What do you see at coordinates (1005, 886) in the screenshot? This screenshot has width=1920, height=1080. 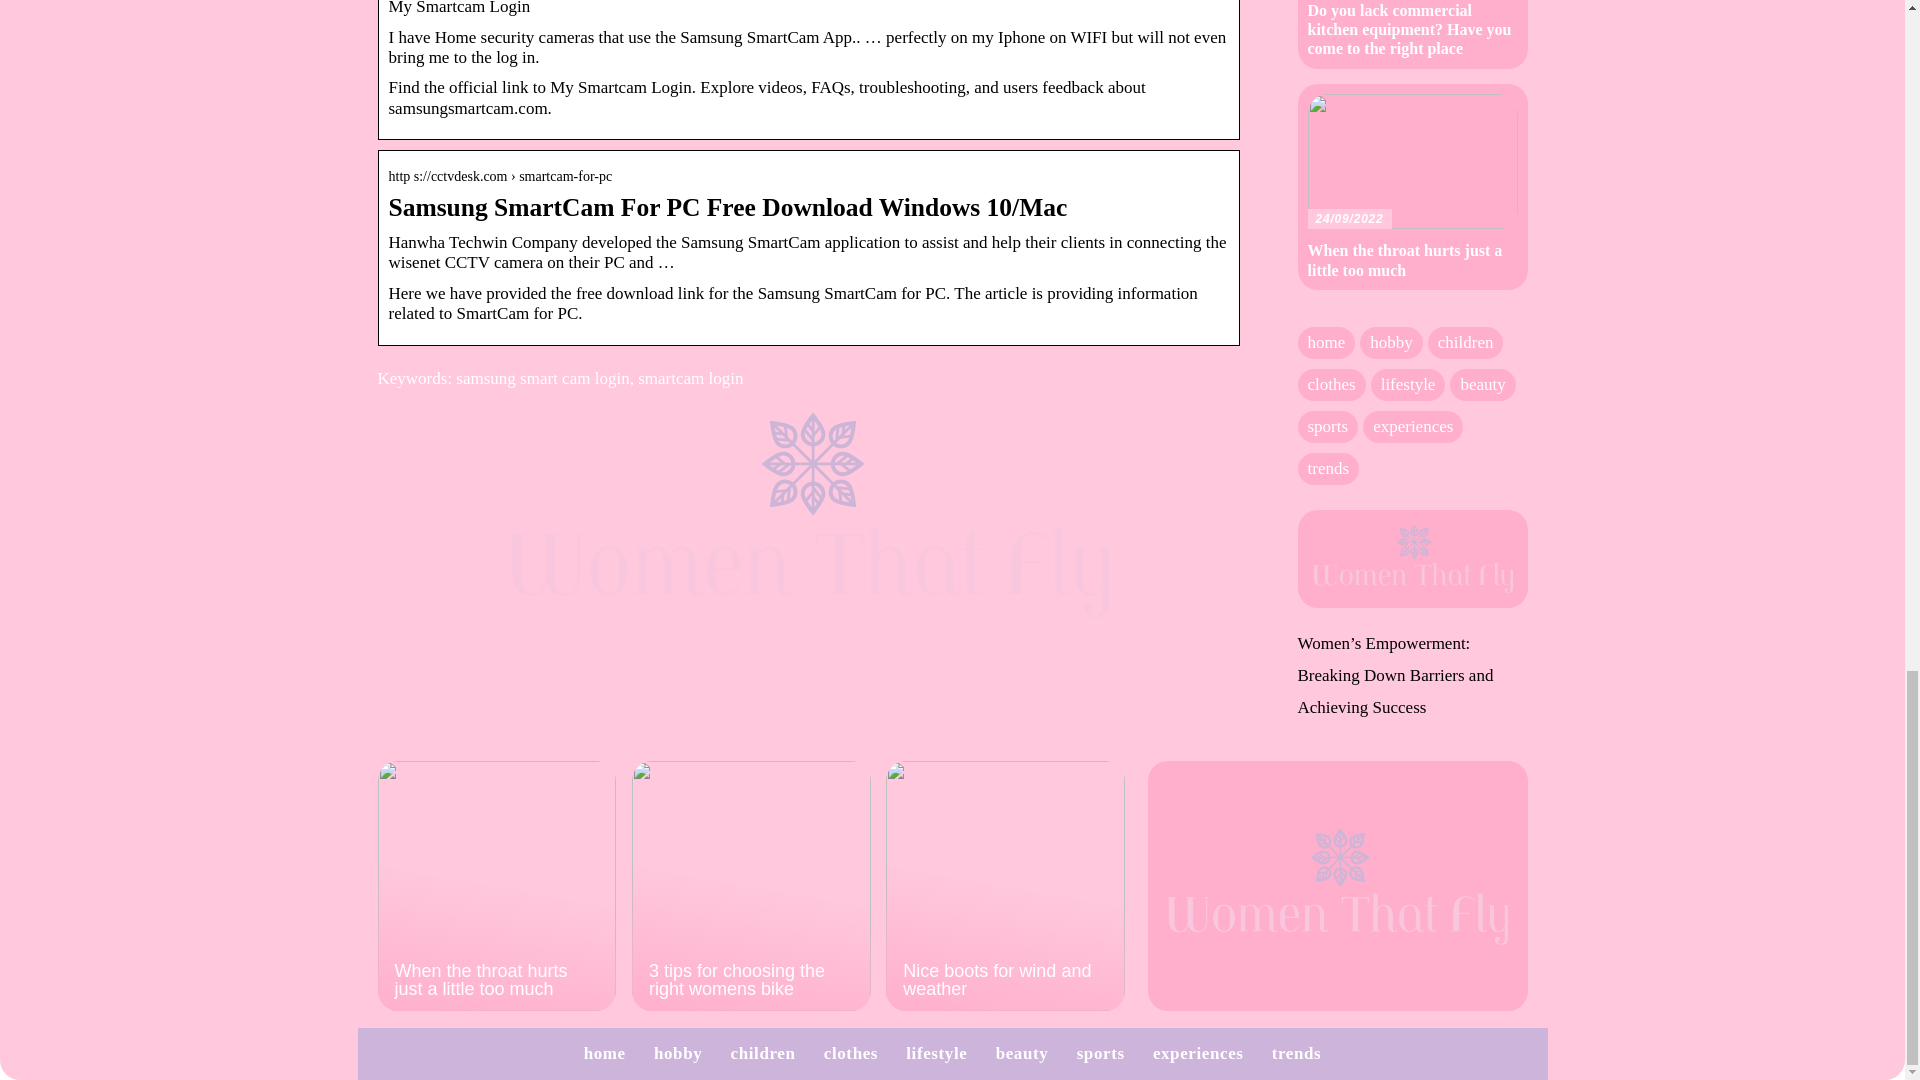 I see `Nice boots for wind and weather` at bounding box center [1005, 886].